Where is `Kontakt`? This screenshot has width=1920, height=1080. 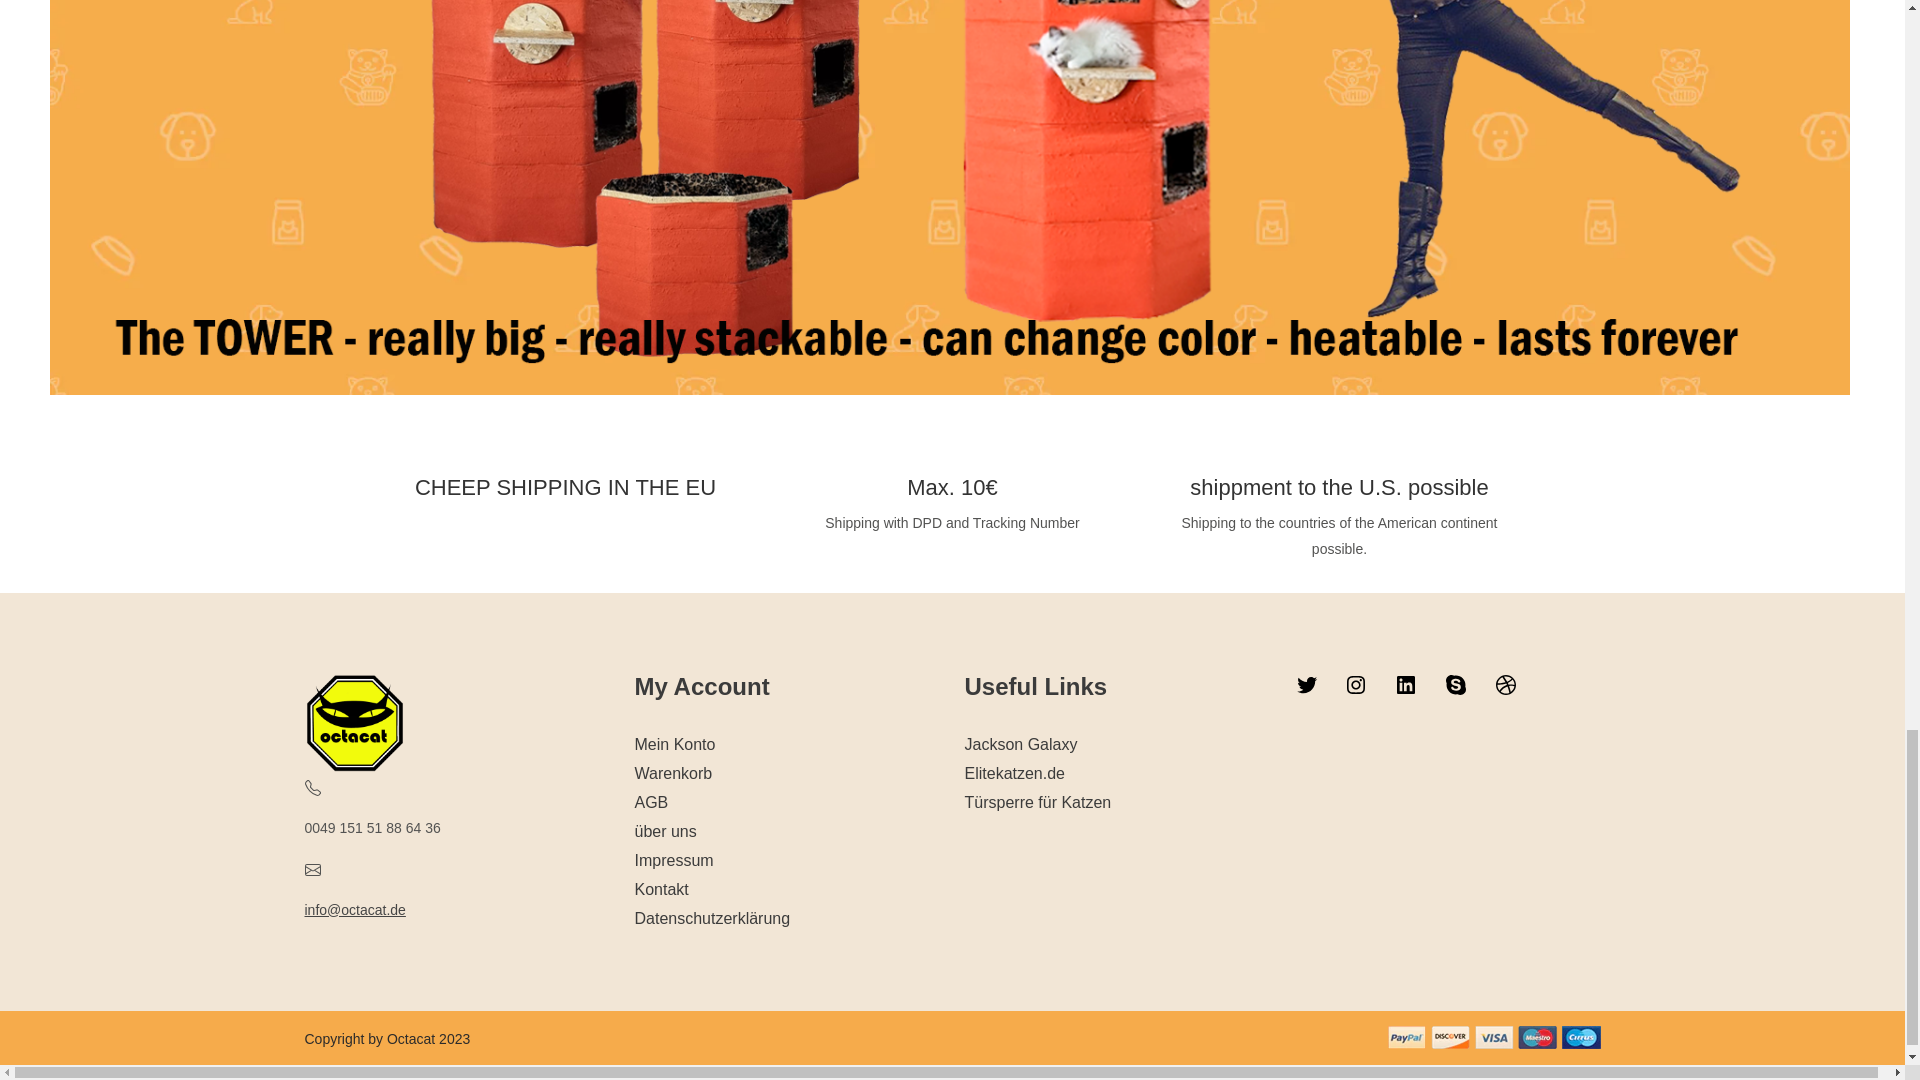
Kontakt is located at coordinates (660, 889).